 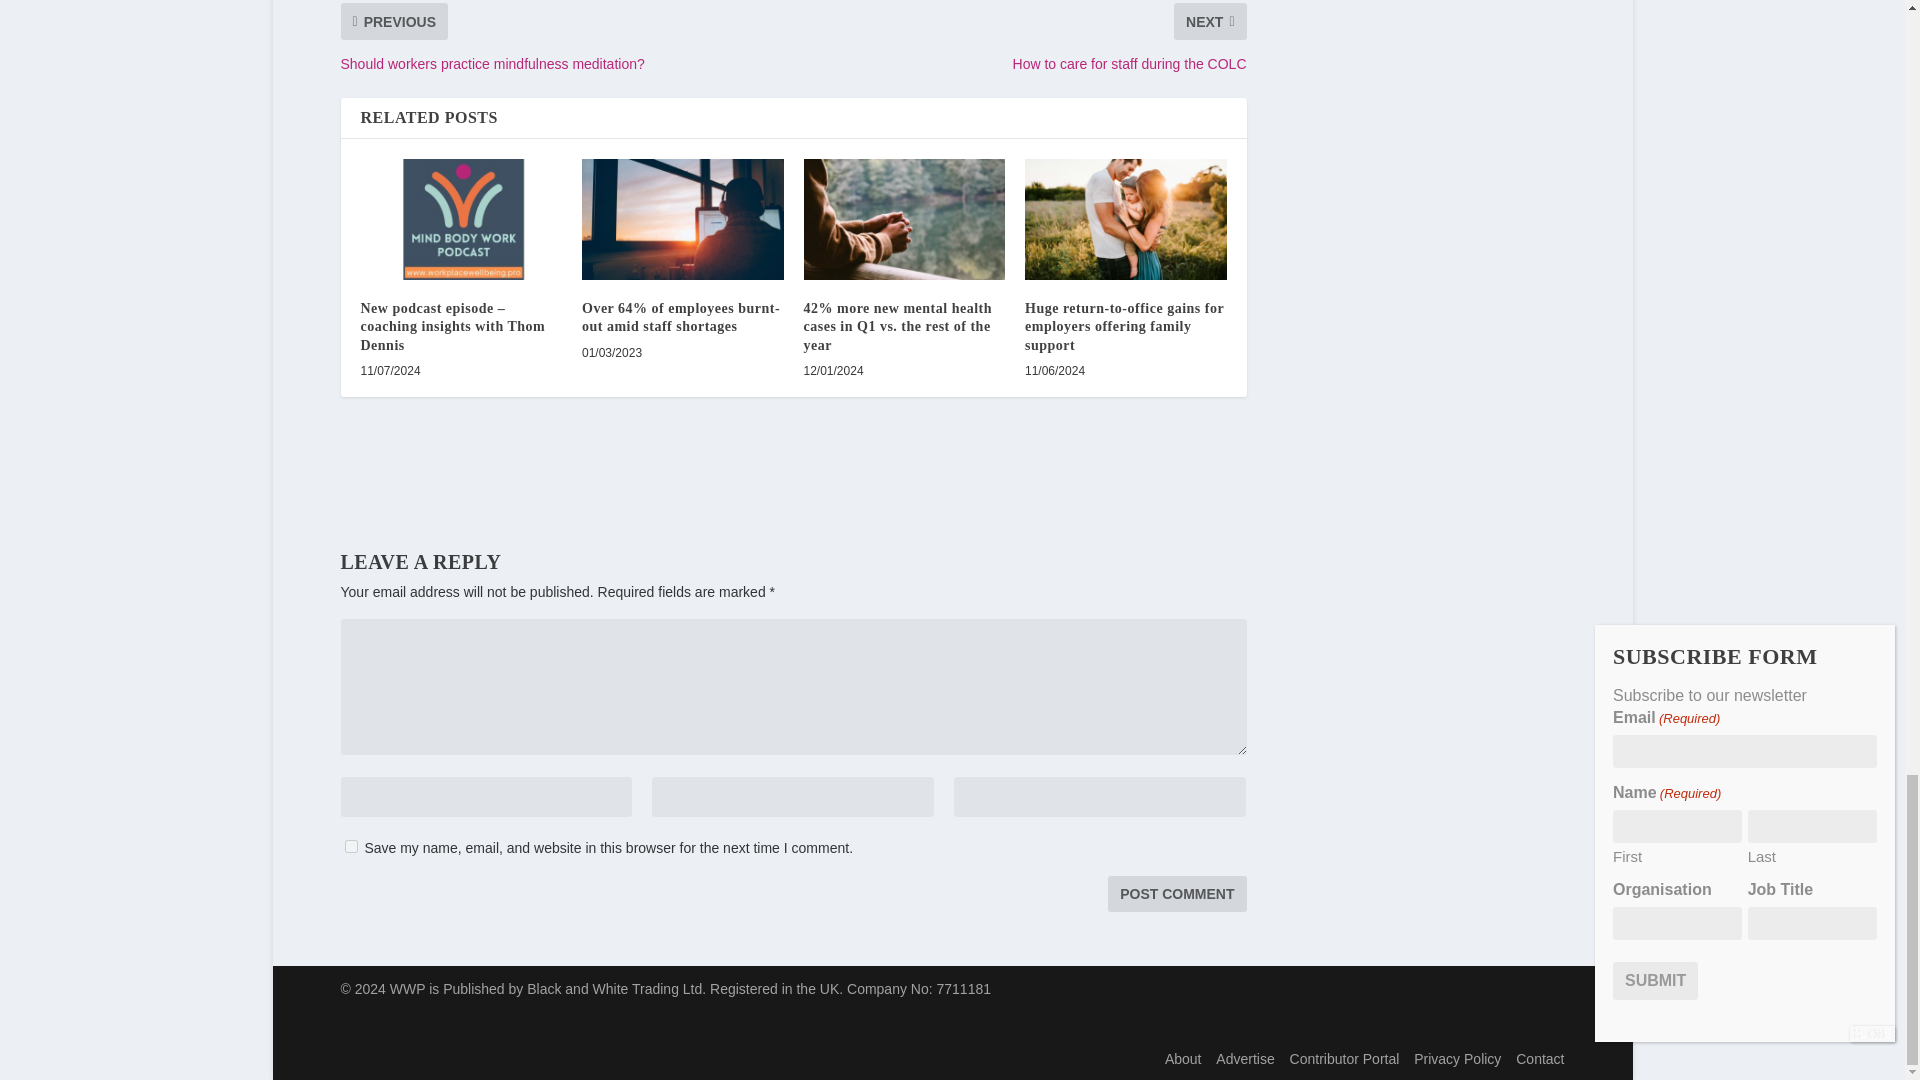 I want to click on yes, so click(x=350, y=846).